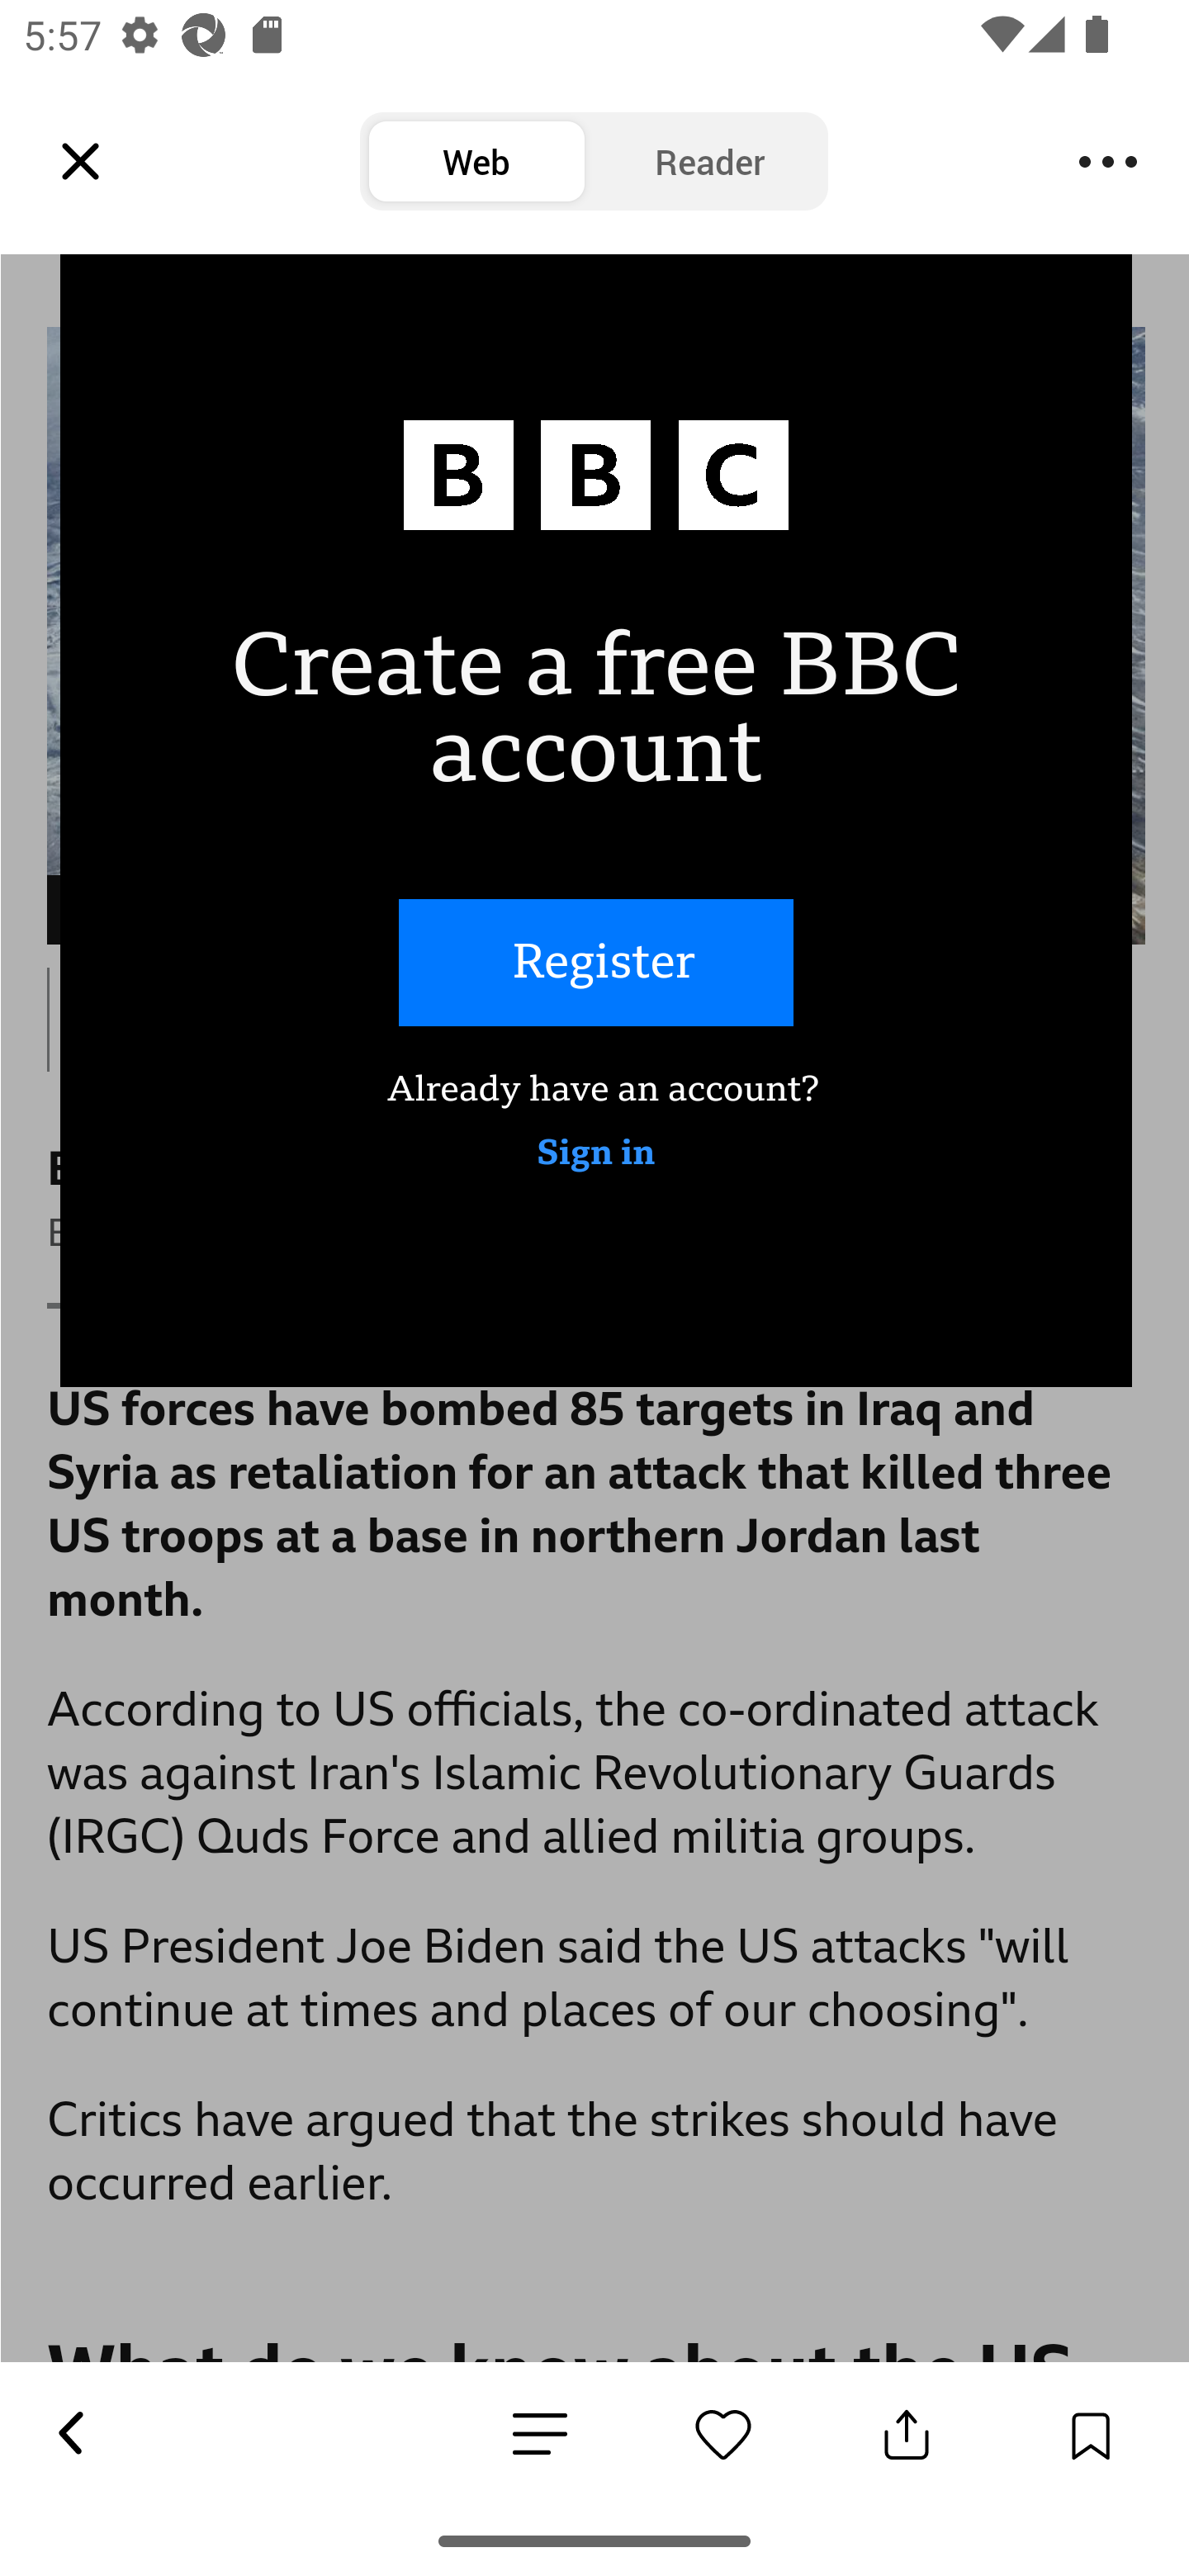 The height and width of the screenshot is (2576, 1189). I want to click on Share, so click(112, 147).